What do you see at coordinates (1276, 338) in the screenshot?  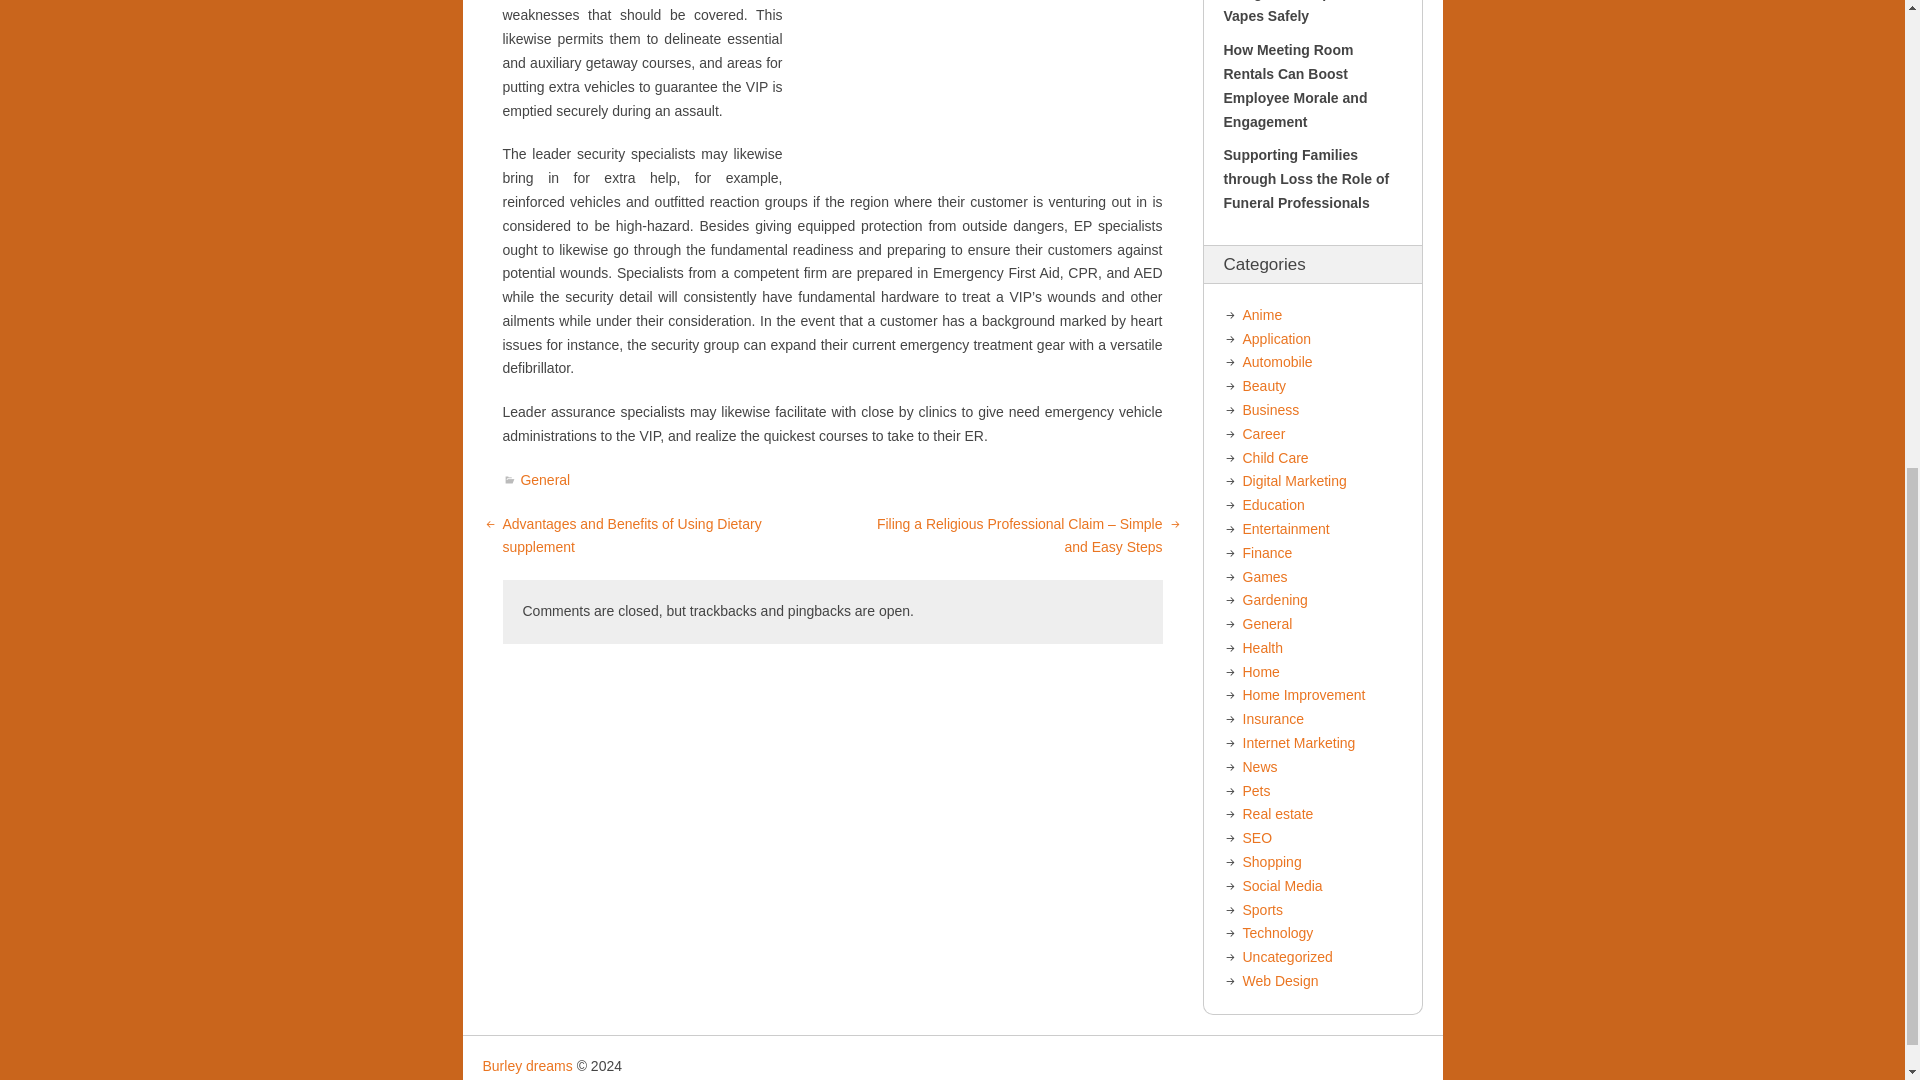 I see `Application` at bounding box center [1276, 338].